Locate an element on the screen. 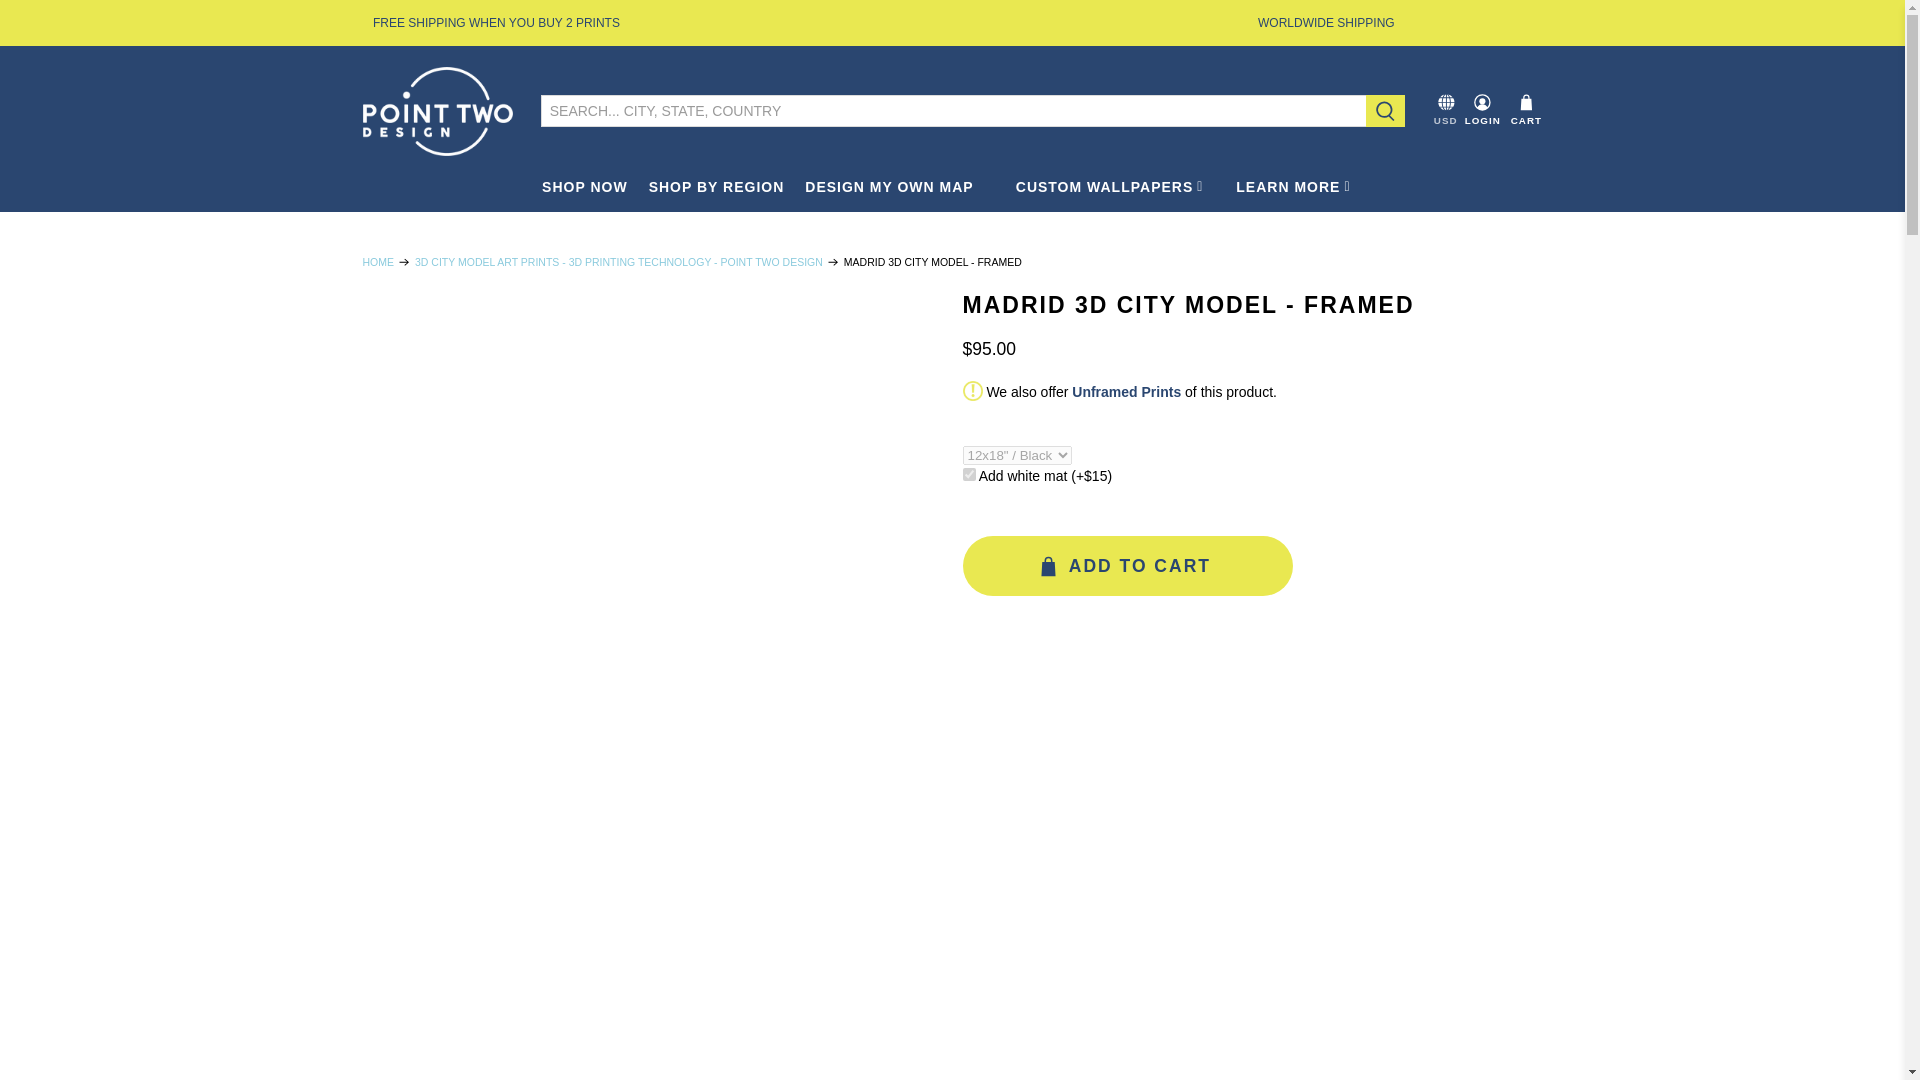 The width and height of the screenshot is (1920, 1080). on is located at coordinates (968, 474).